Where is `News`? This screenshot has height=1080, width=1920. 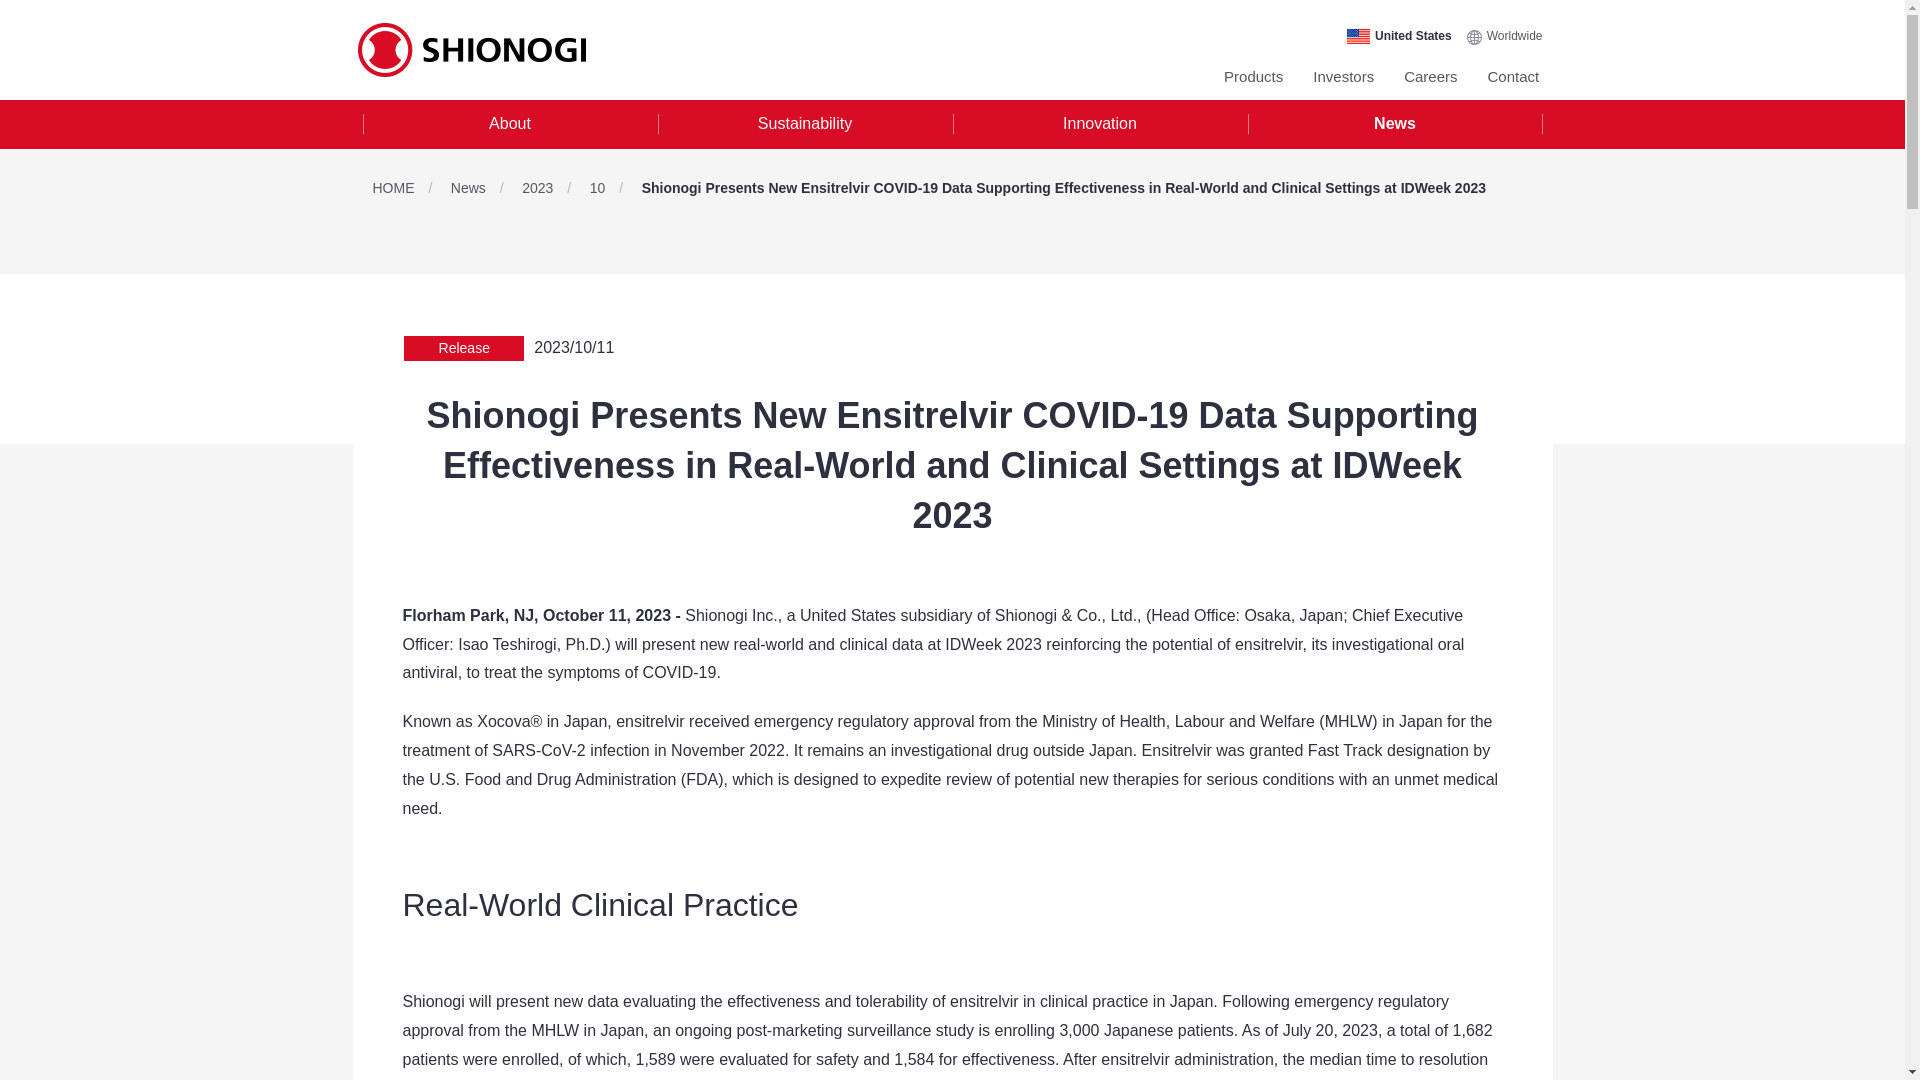
News is located at coordinates (1396, 124).